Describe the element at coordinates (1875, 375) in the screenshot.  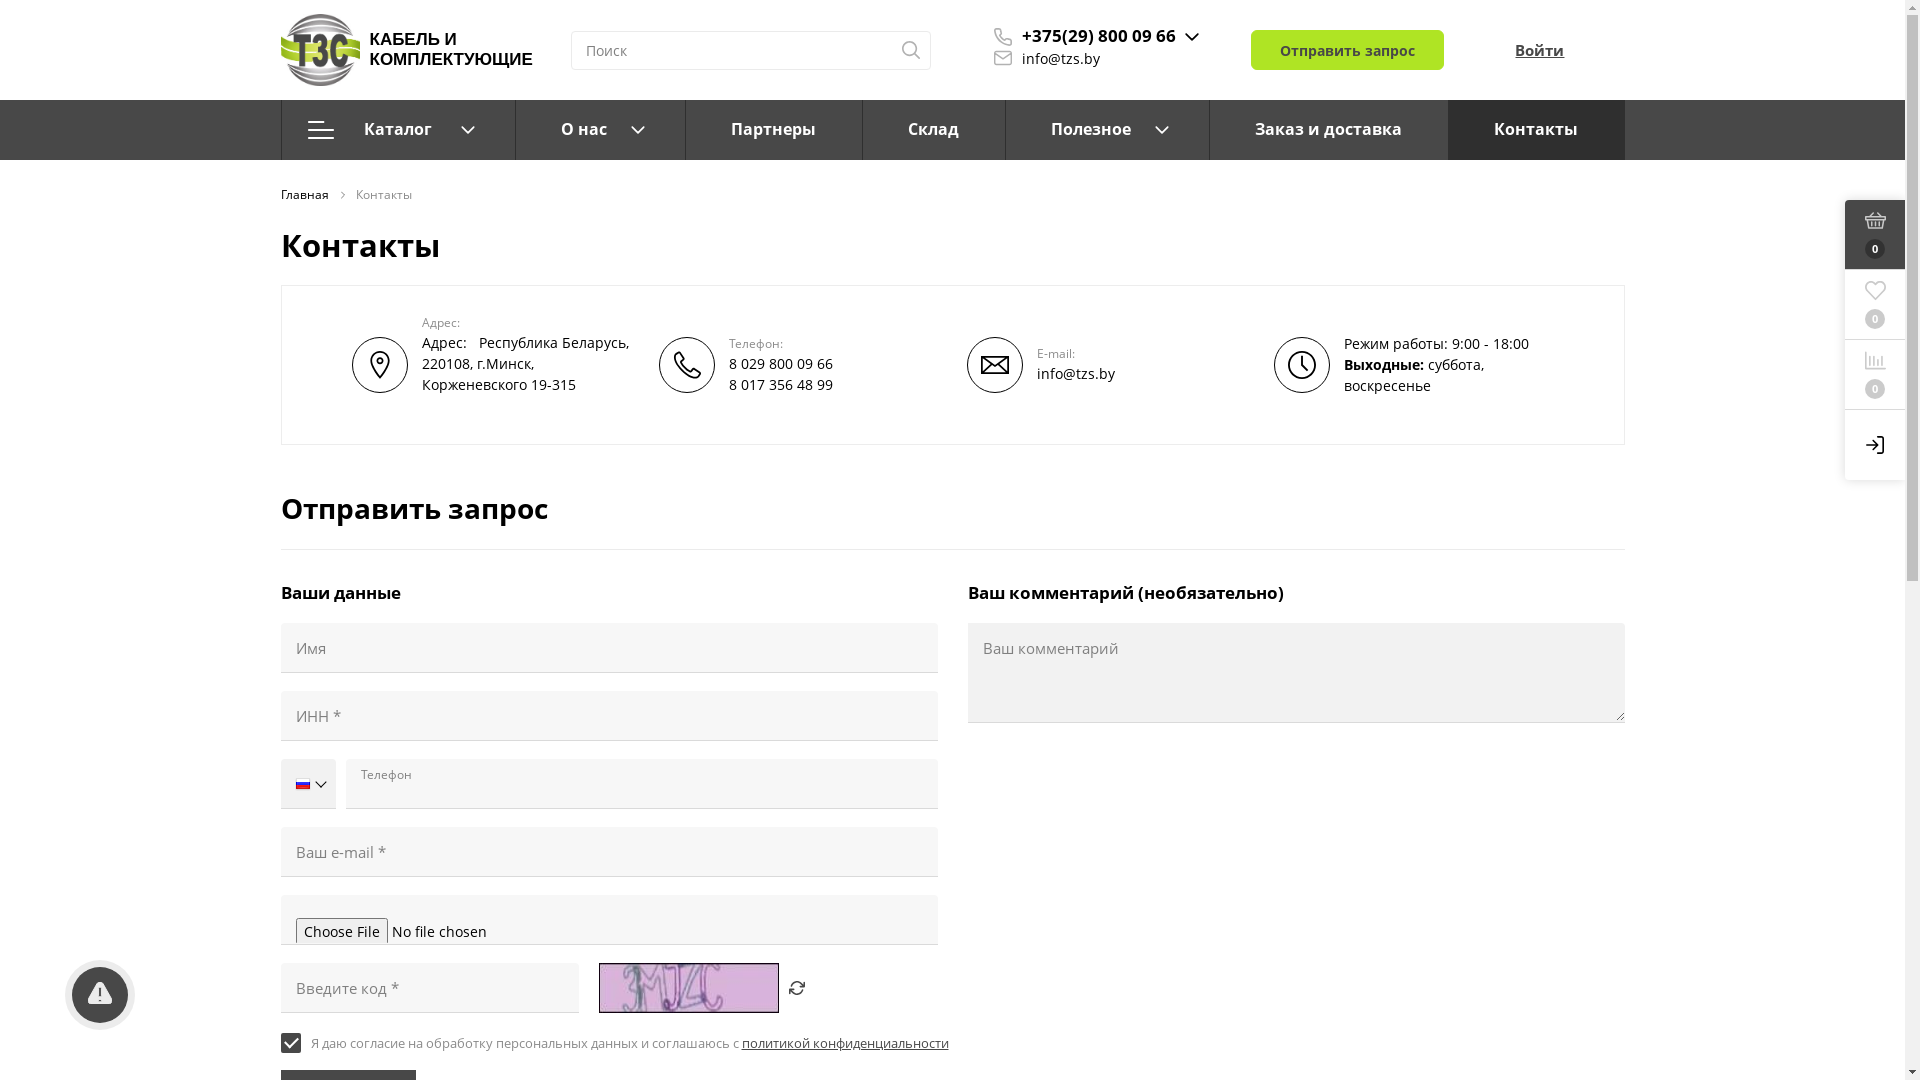
I see `0` at that location.